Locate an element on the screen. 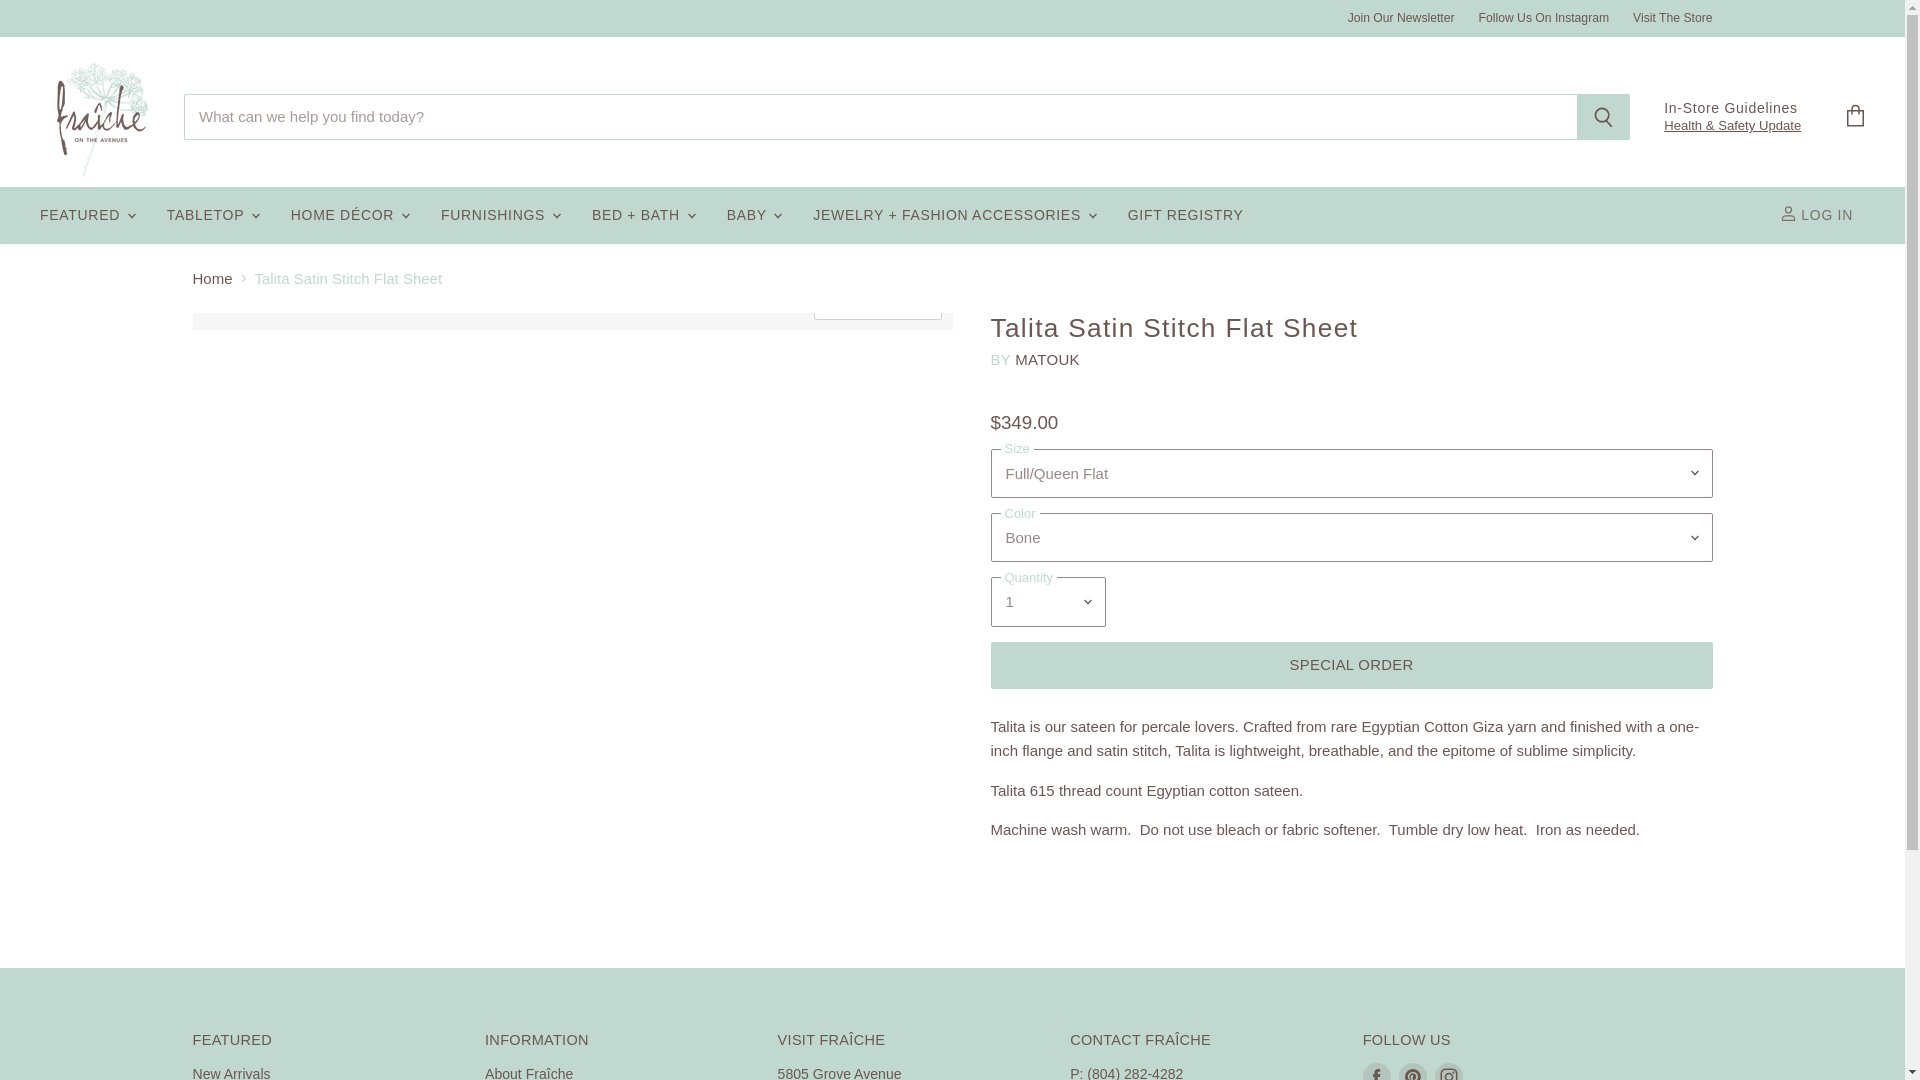 Image resolution: width=1920 pixels, height=1080 pixels. Facebook is located at coordinates (1377, 1070).